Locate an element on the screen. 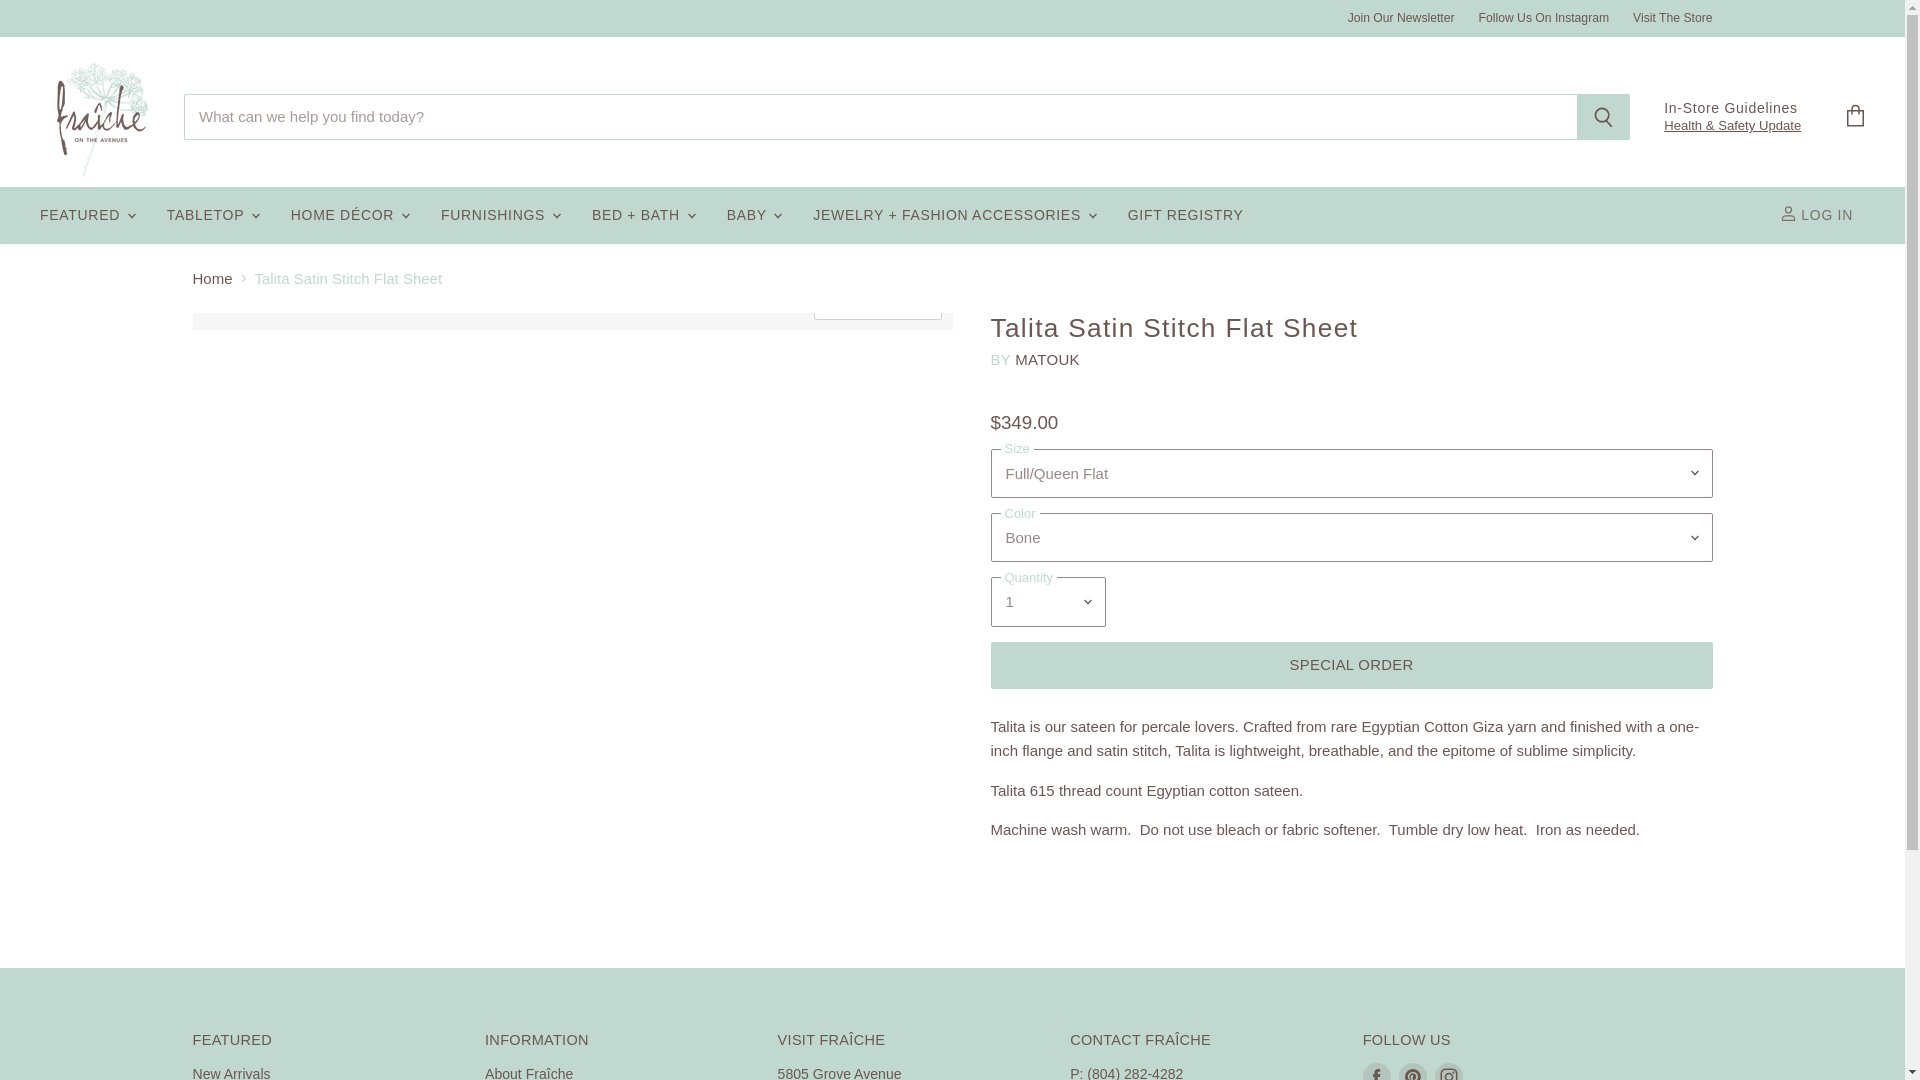 Image resolution: width=1920 pixels, height=1080 pixels. Facebook is located at coordinates (1377, 1070).